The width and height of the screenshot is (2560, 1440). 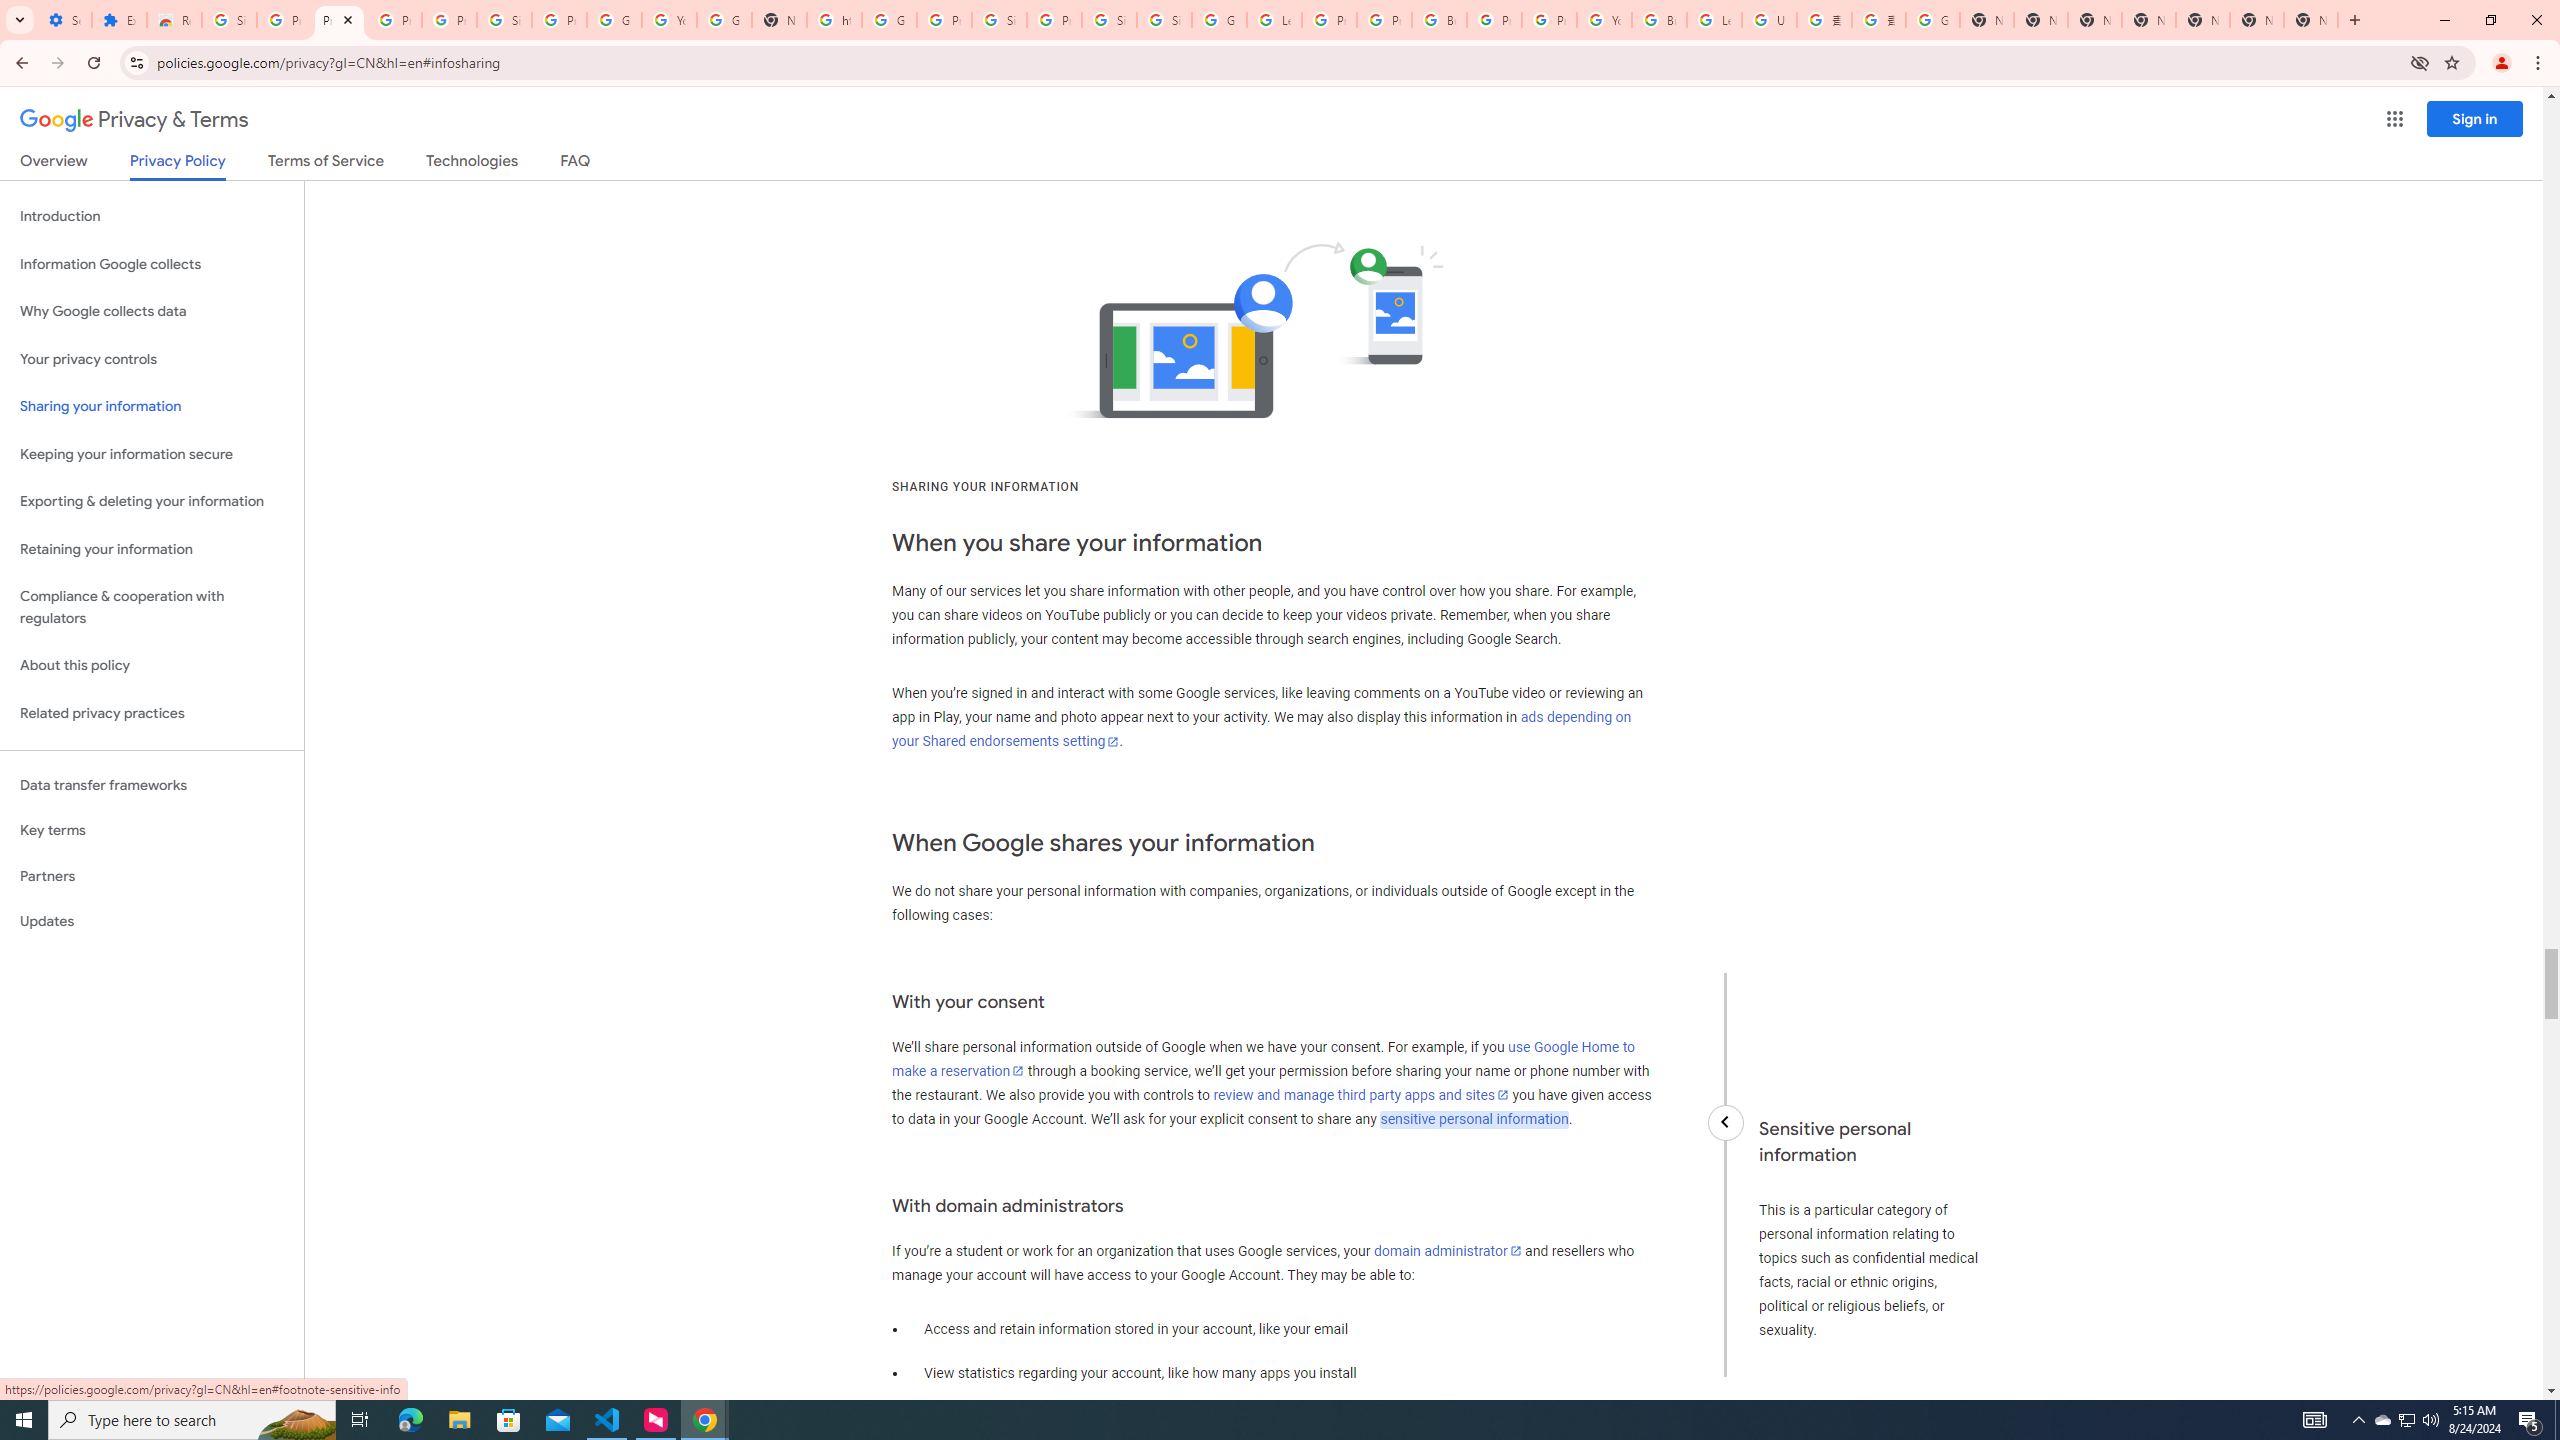 I want to click on Privacy & Terms, so click(x=134, y=120).